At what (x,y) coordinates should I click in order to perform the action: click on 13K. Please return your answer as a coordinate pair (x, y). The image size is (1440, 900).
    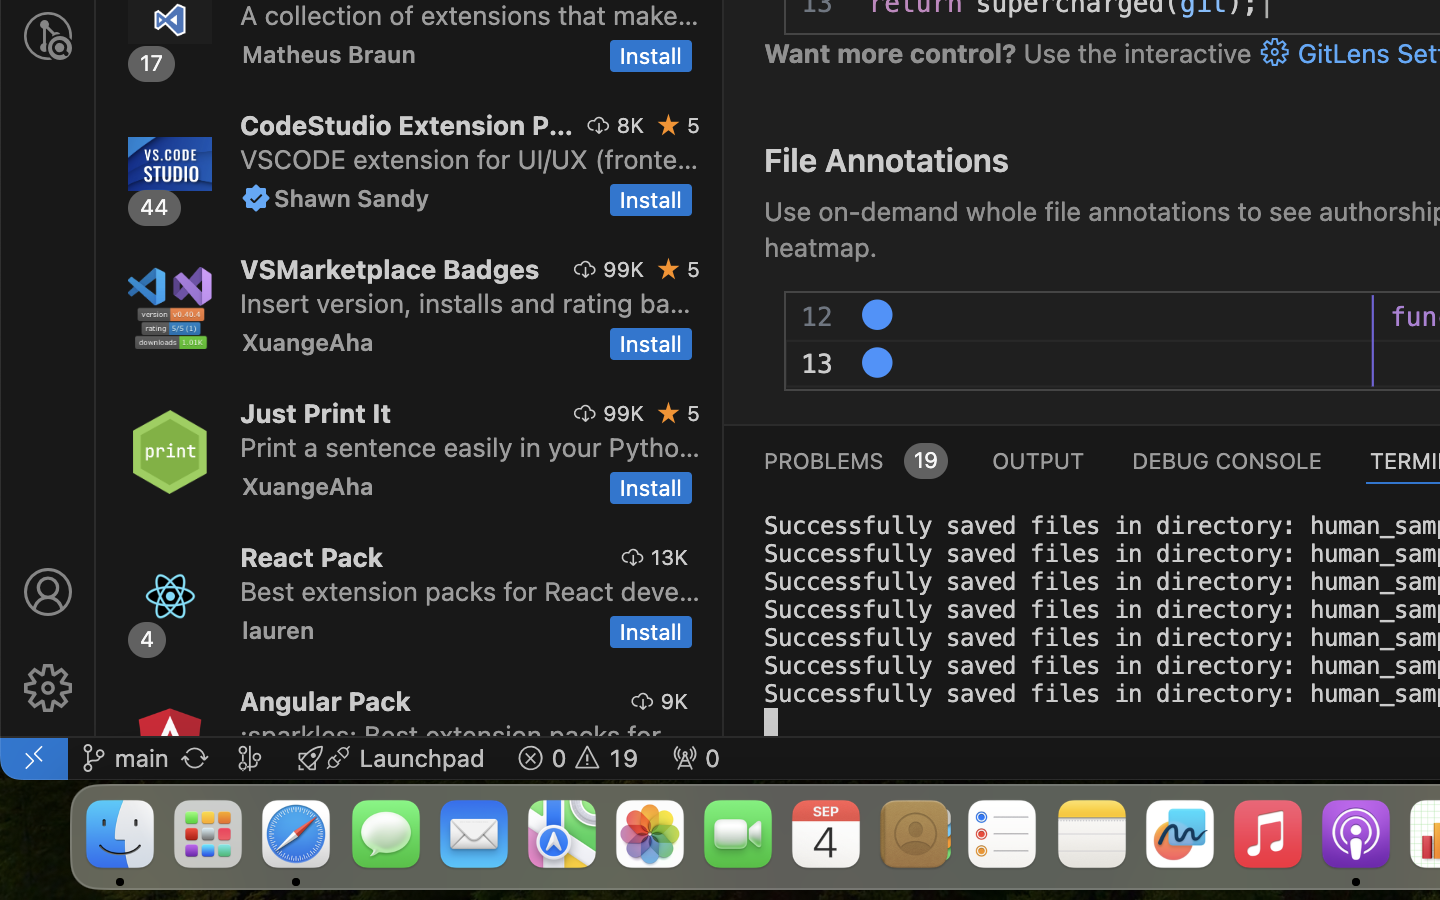
    Looking at the image, I should click on (670, 557).